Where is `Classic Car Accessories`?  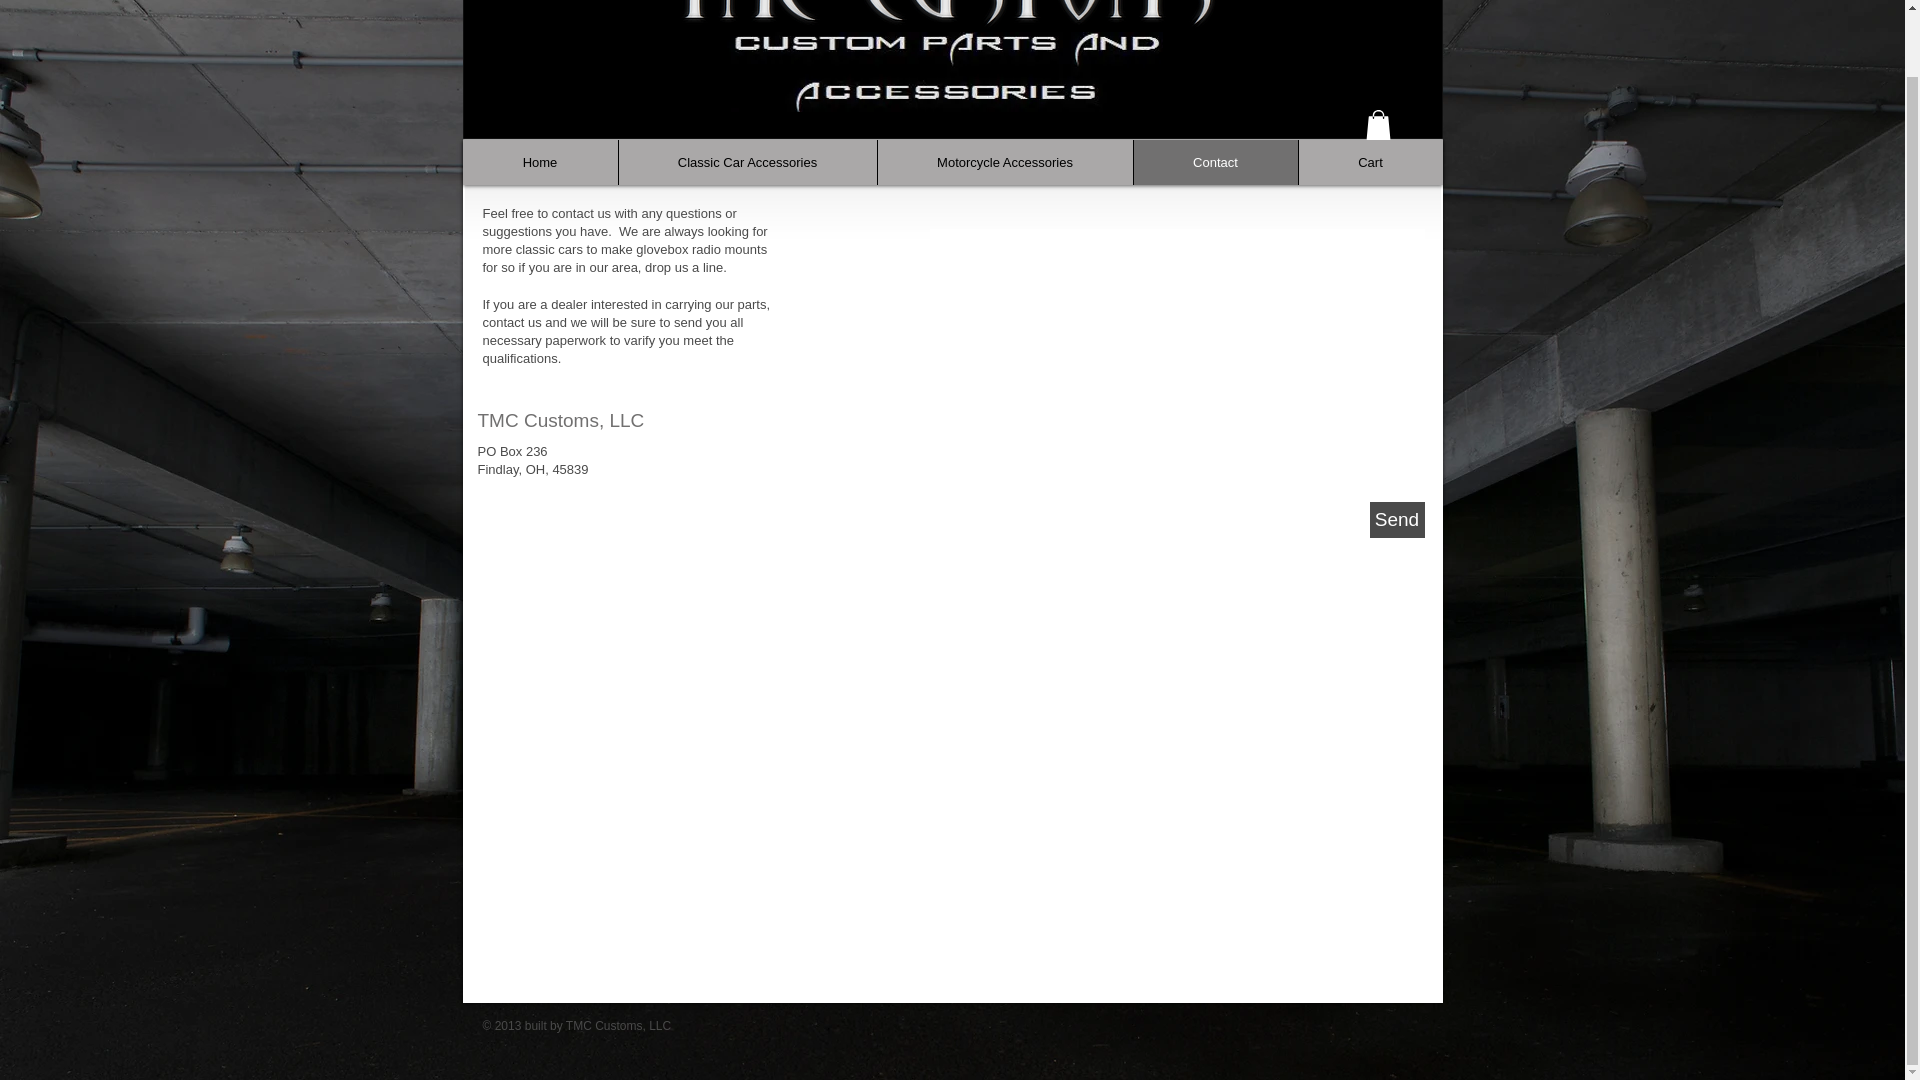 Classic Car Accessories is located at coordinates (748, 162).